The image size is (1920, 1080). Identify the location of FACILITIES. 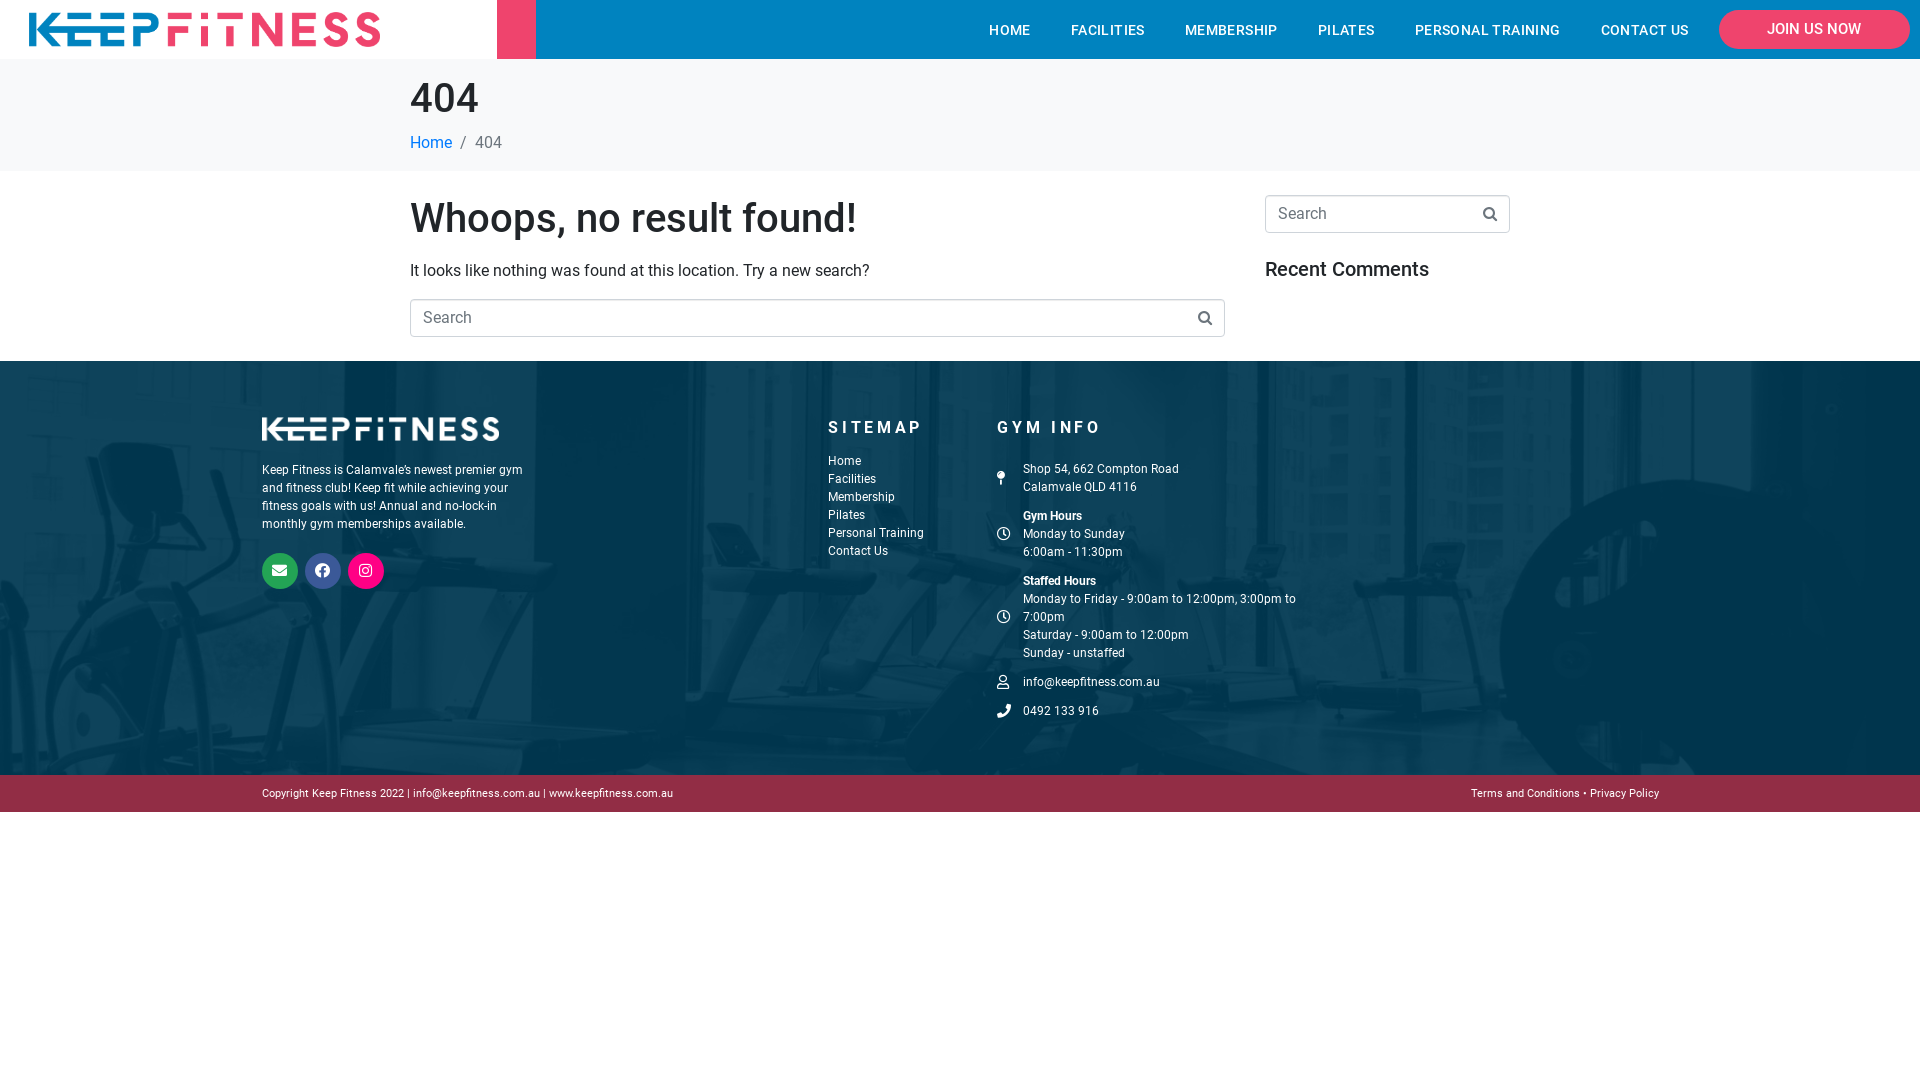
(1108, 30).